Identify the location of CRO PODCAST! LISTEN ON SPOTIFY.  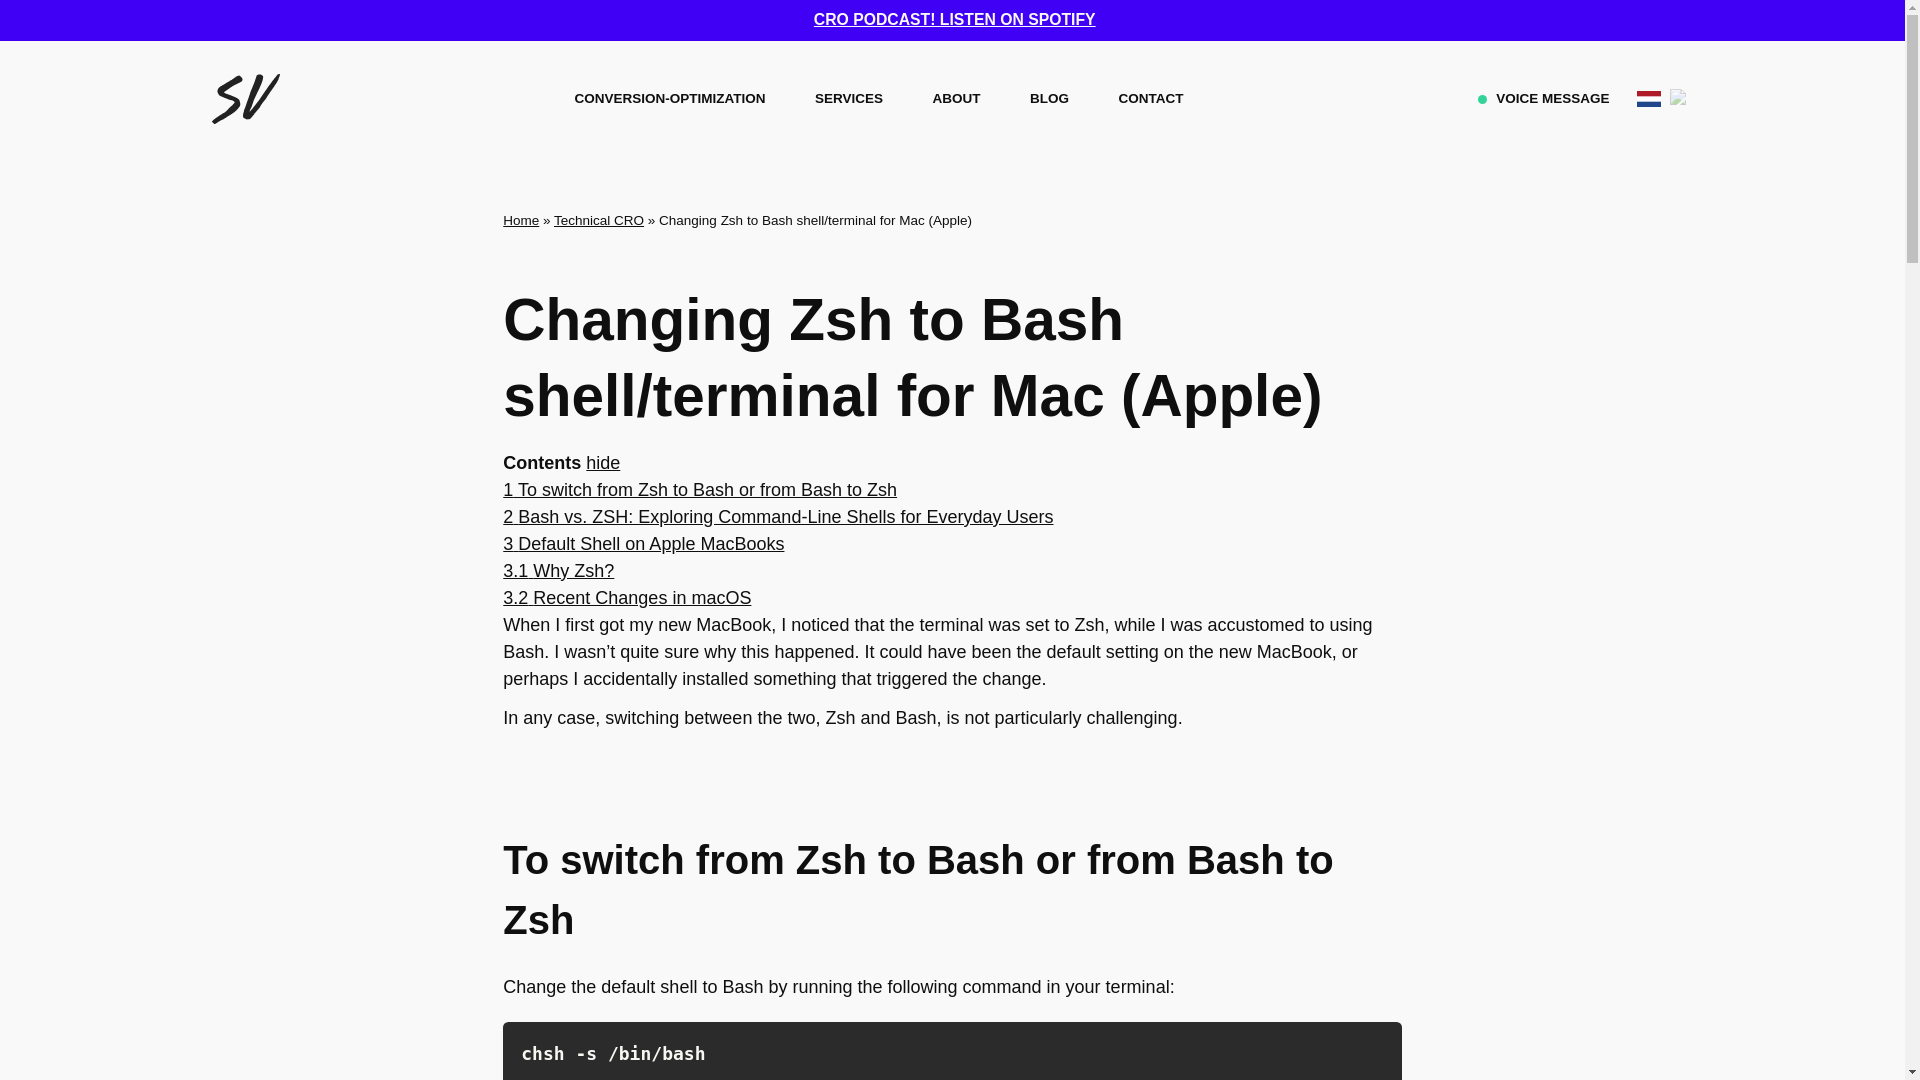
(955, 20).